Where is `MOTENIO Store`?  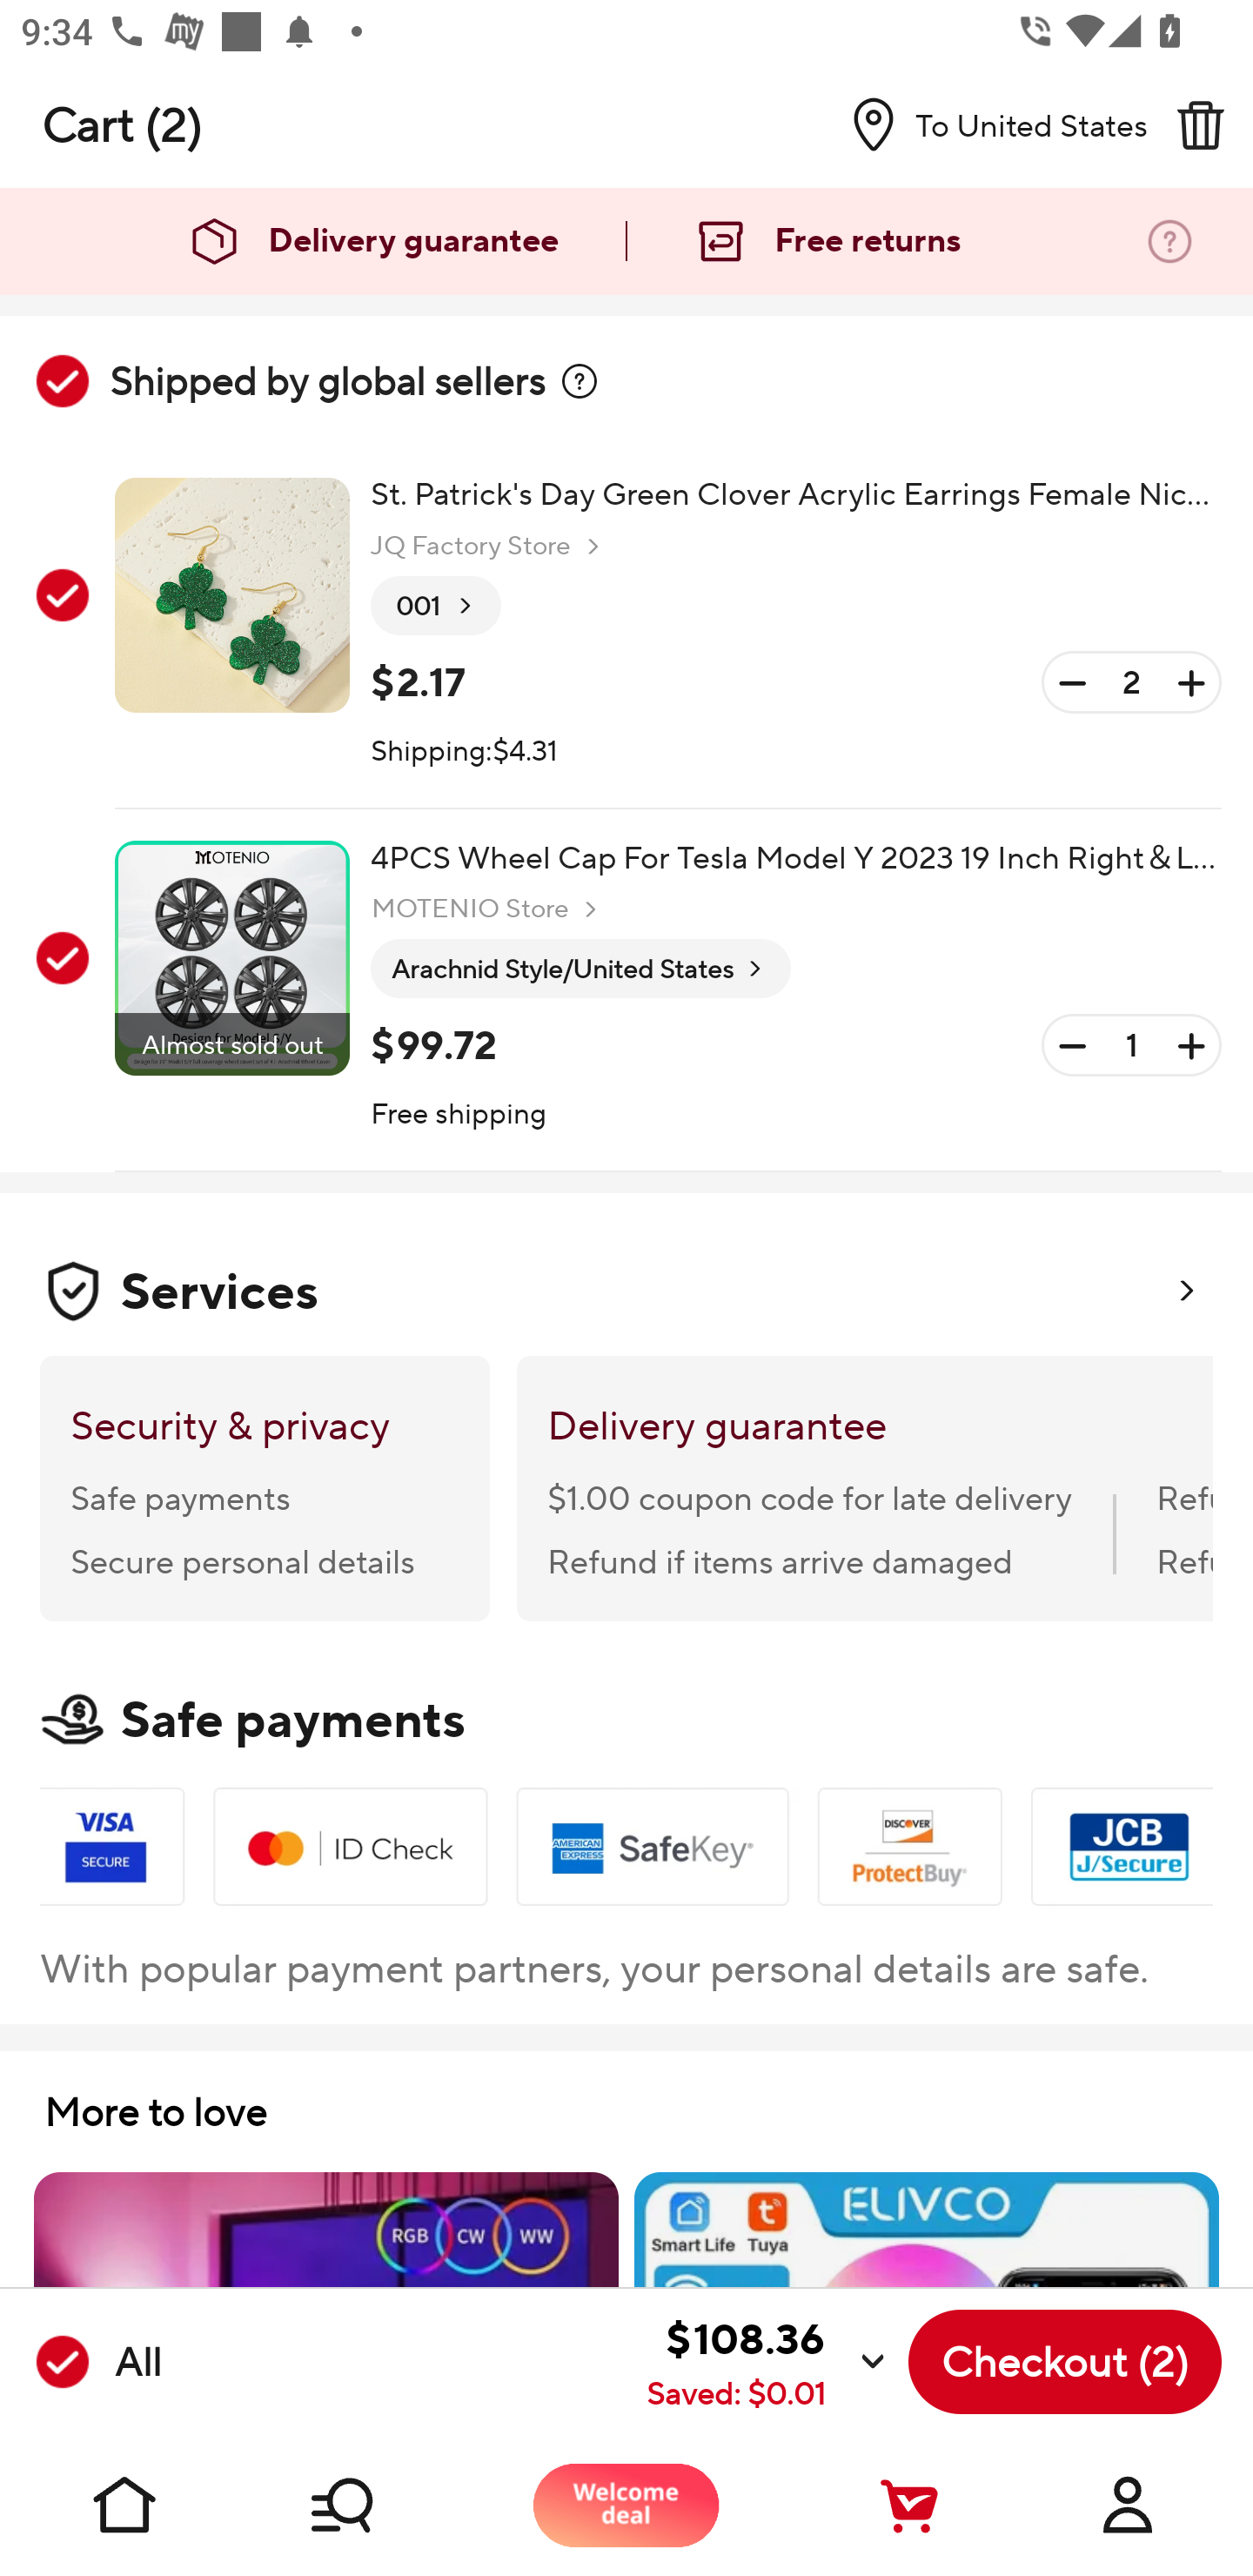 MOTENIO Store is located at coordinates (487, 909).